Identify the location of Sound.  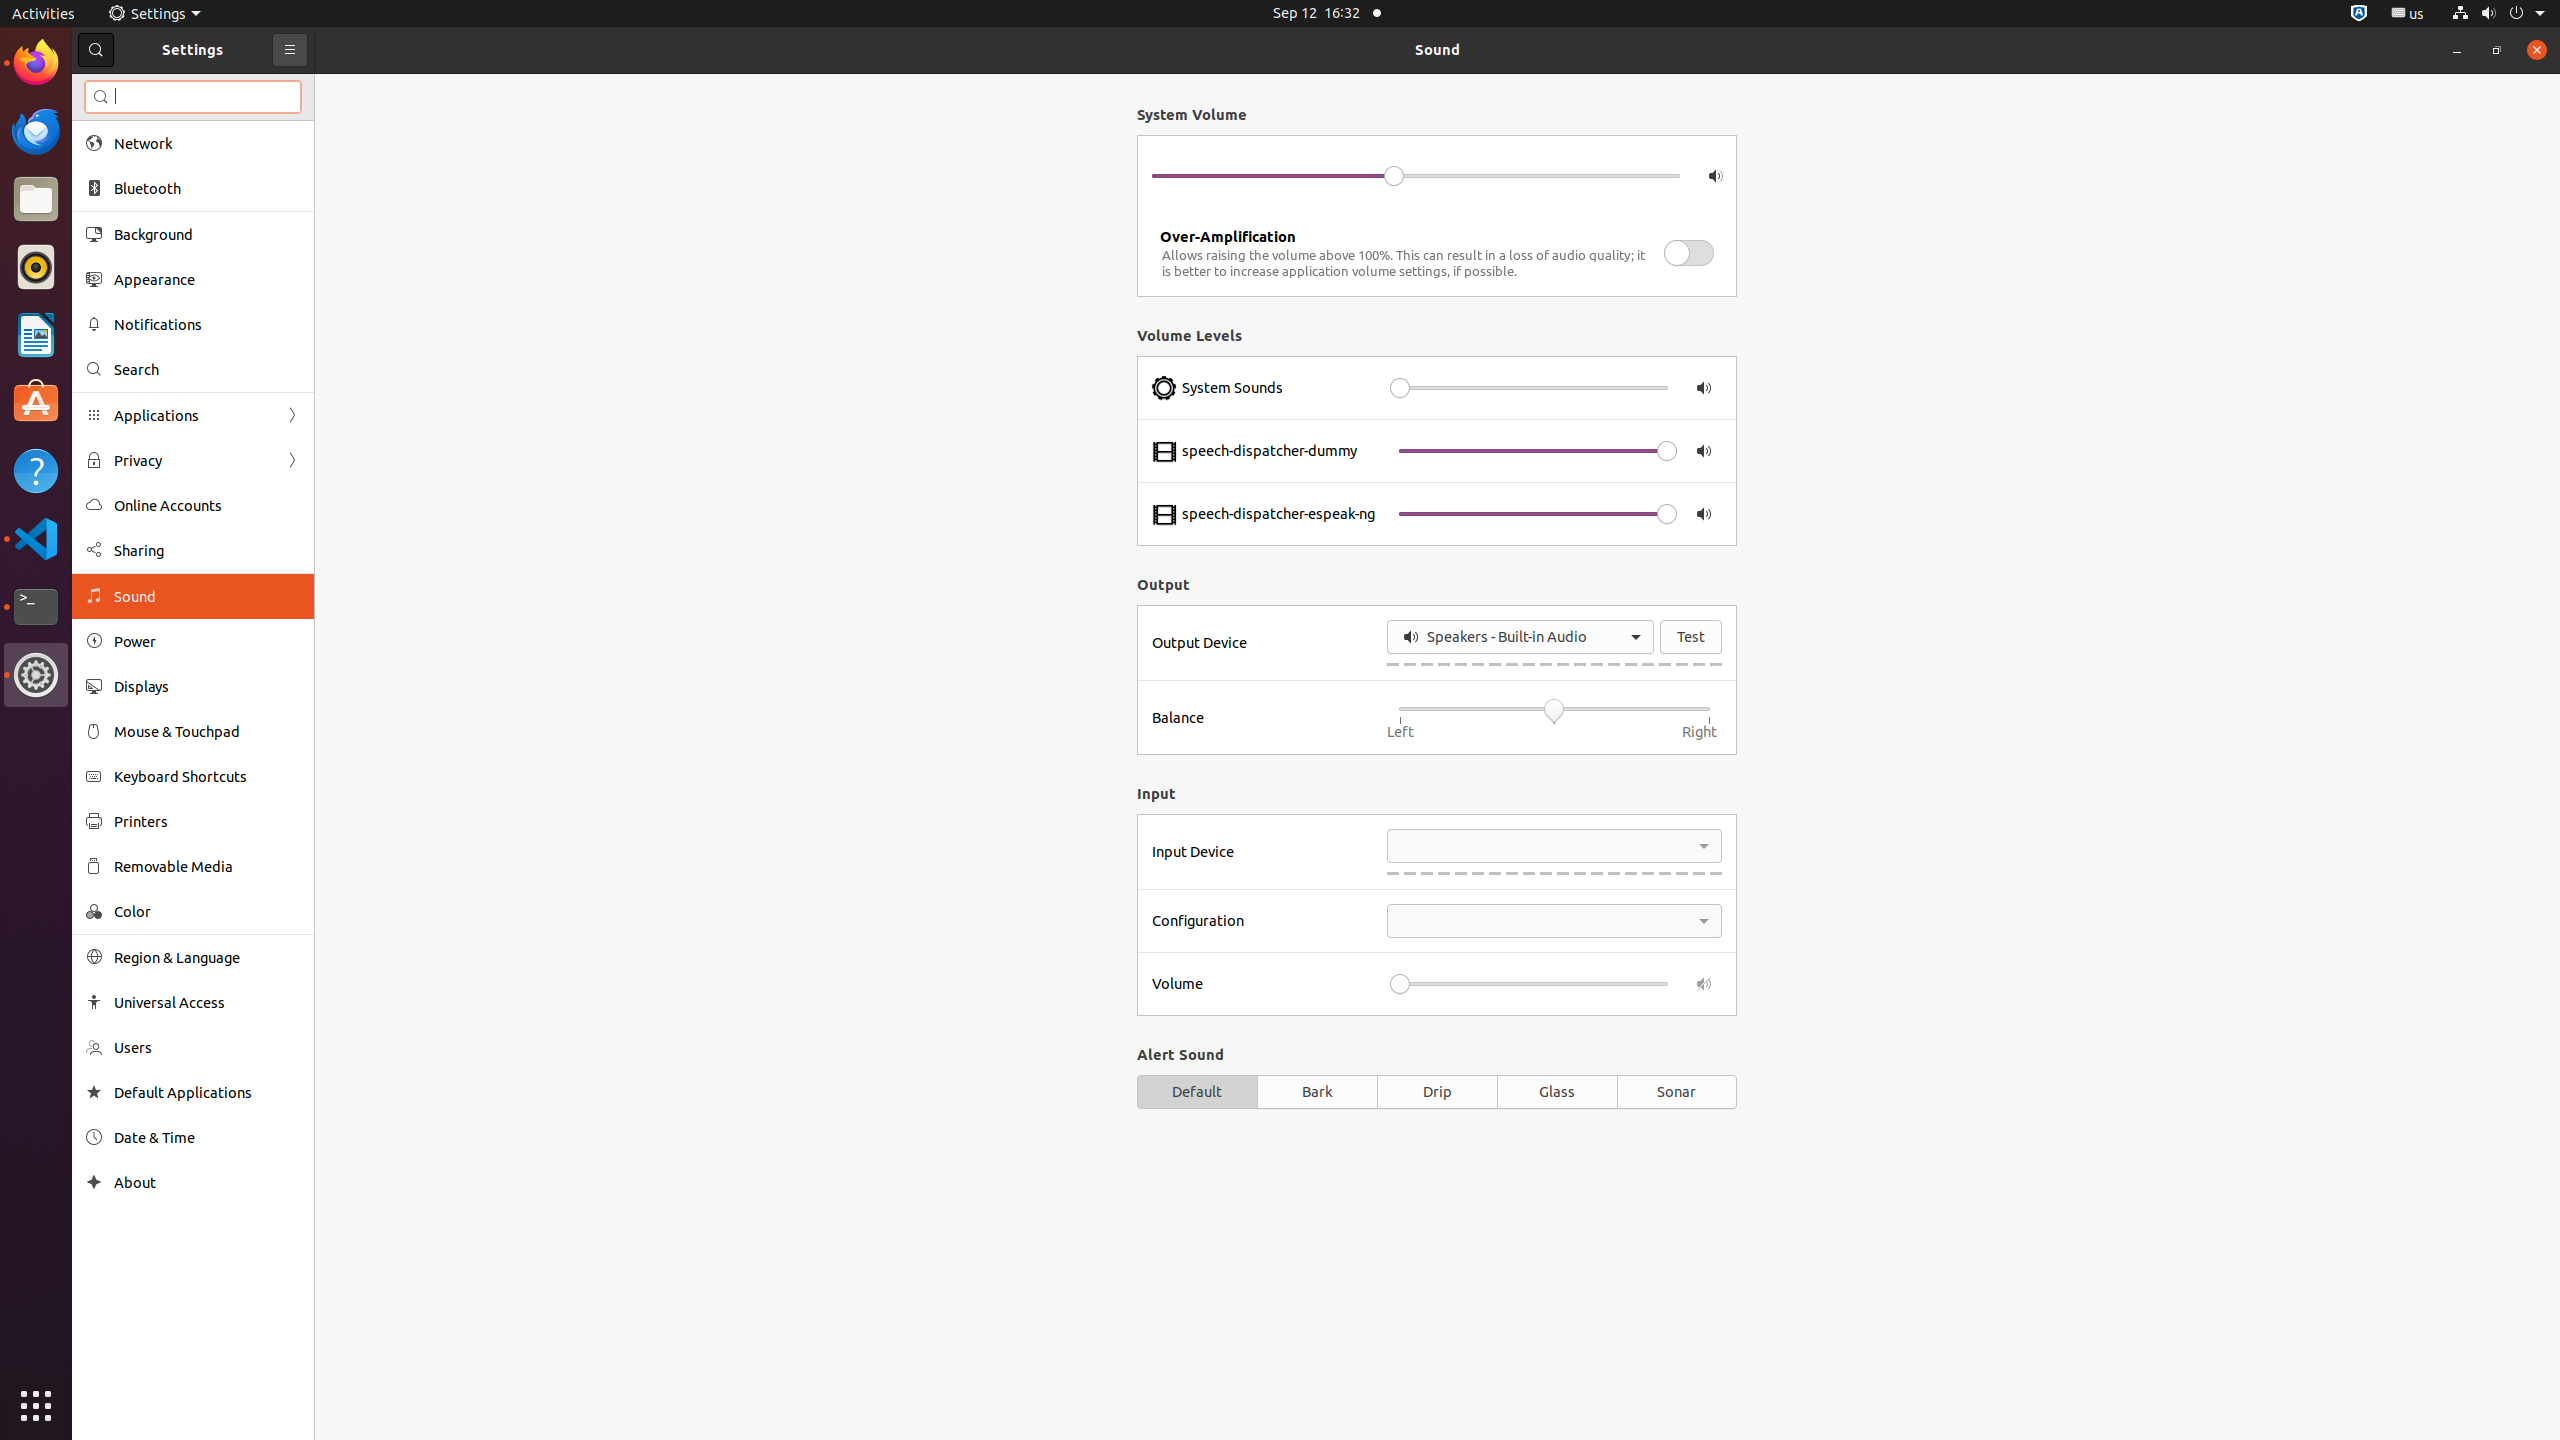
(1438, 50).